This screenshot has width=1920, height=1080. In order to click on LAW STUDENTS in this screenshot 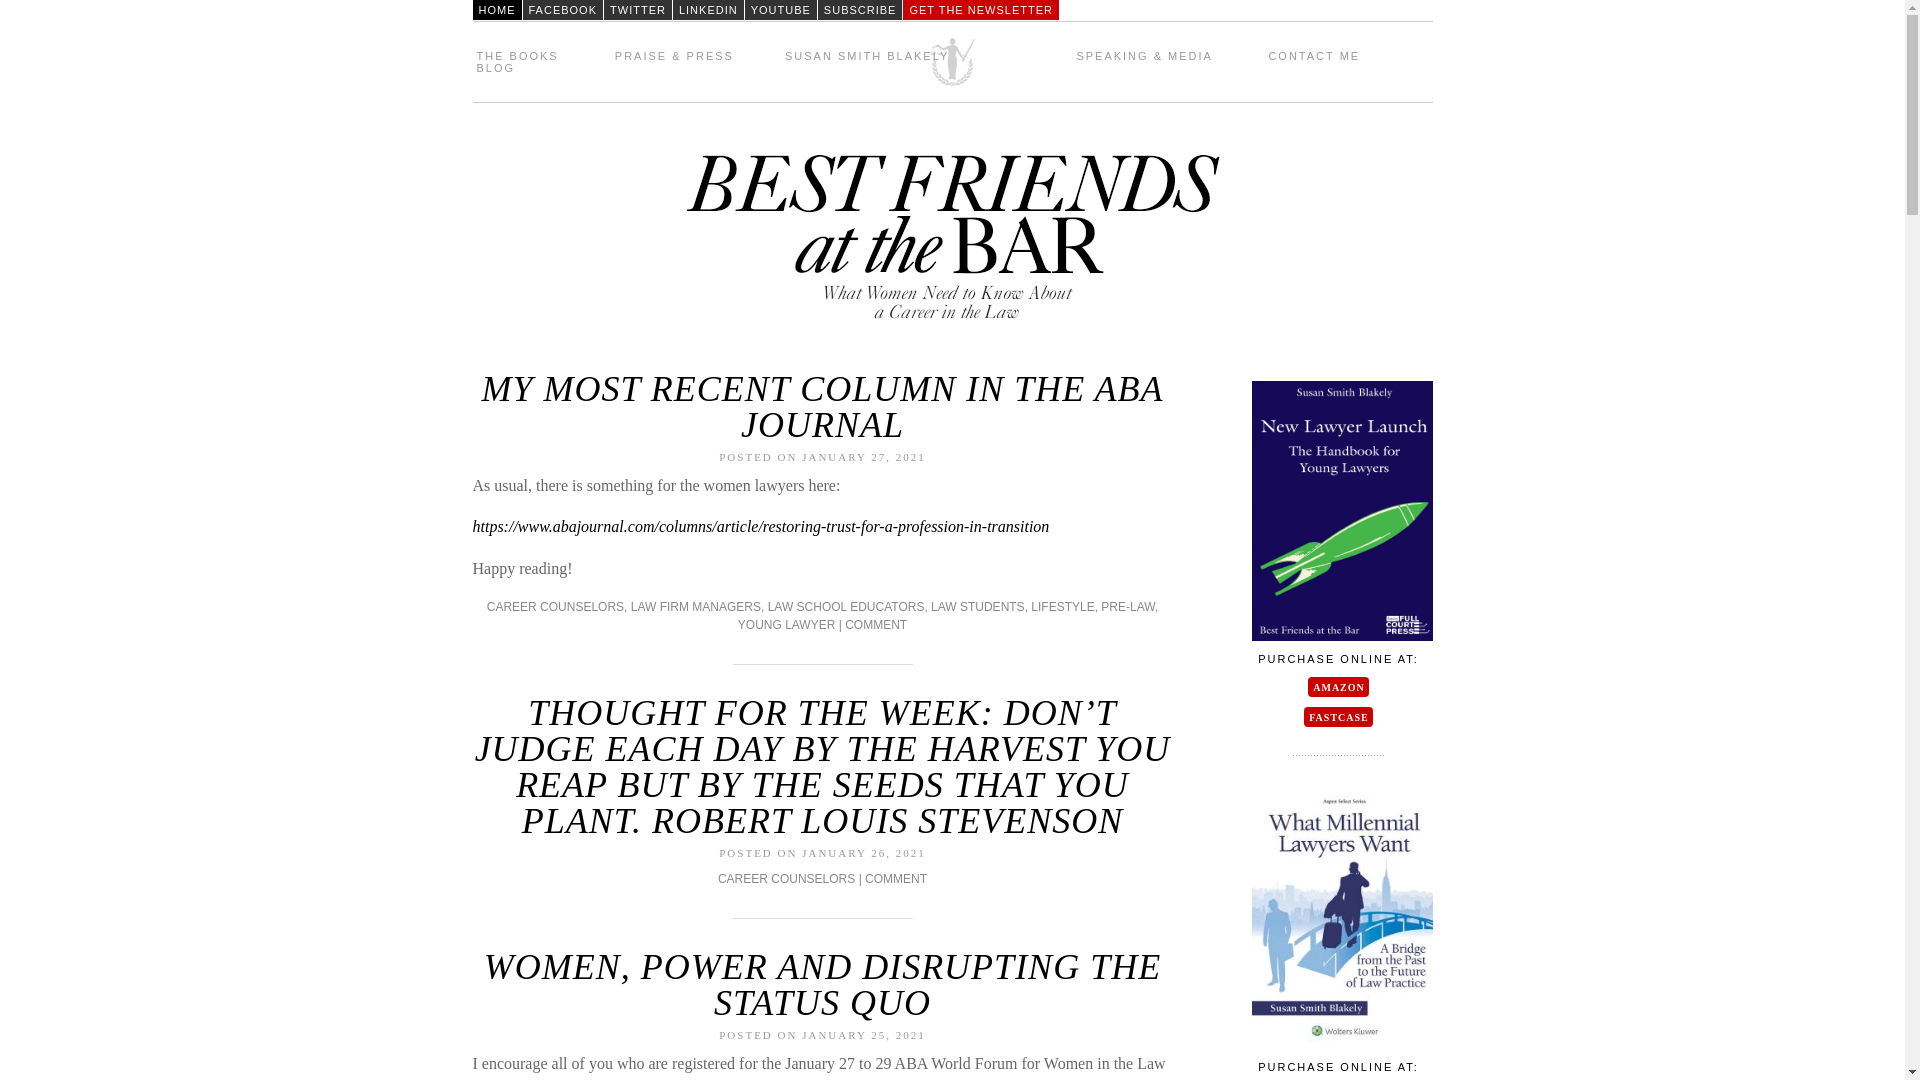, I will do `click(978, 607)`.